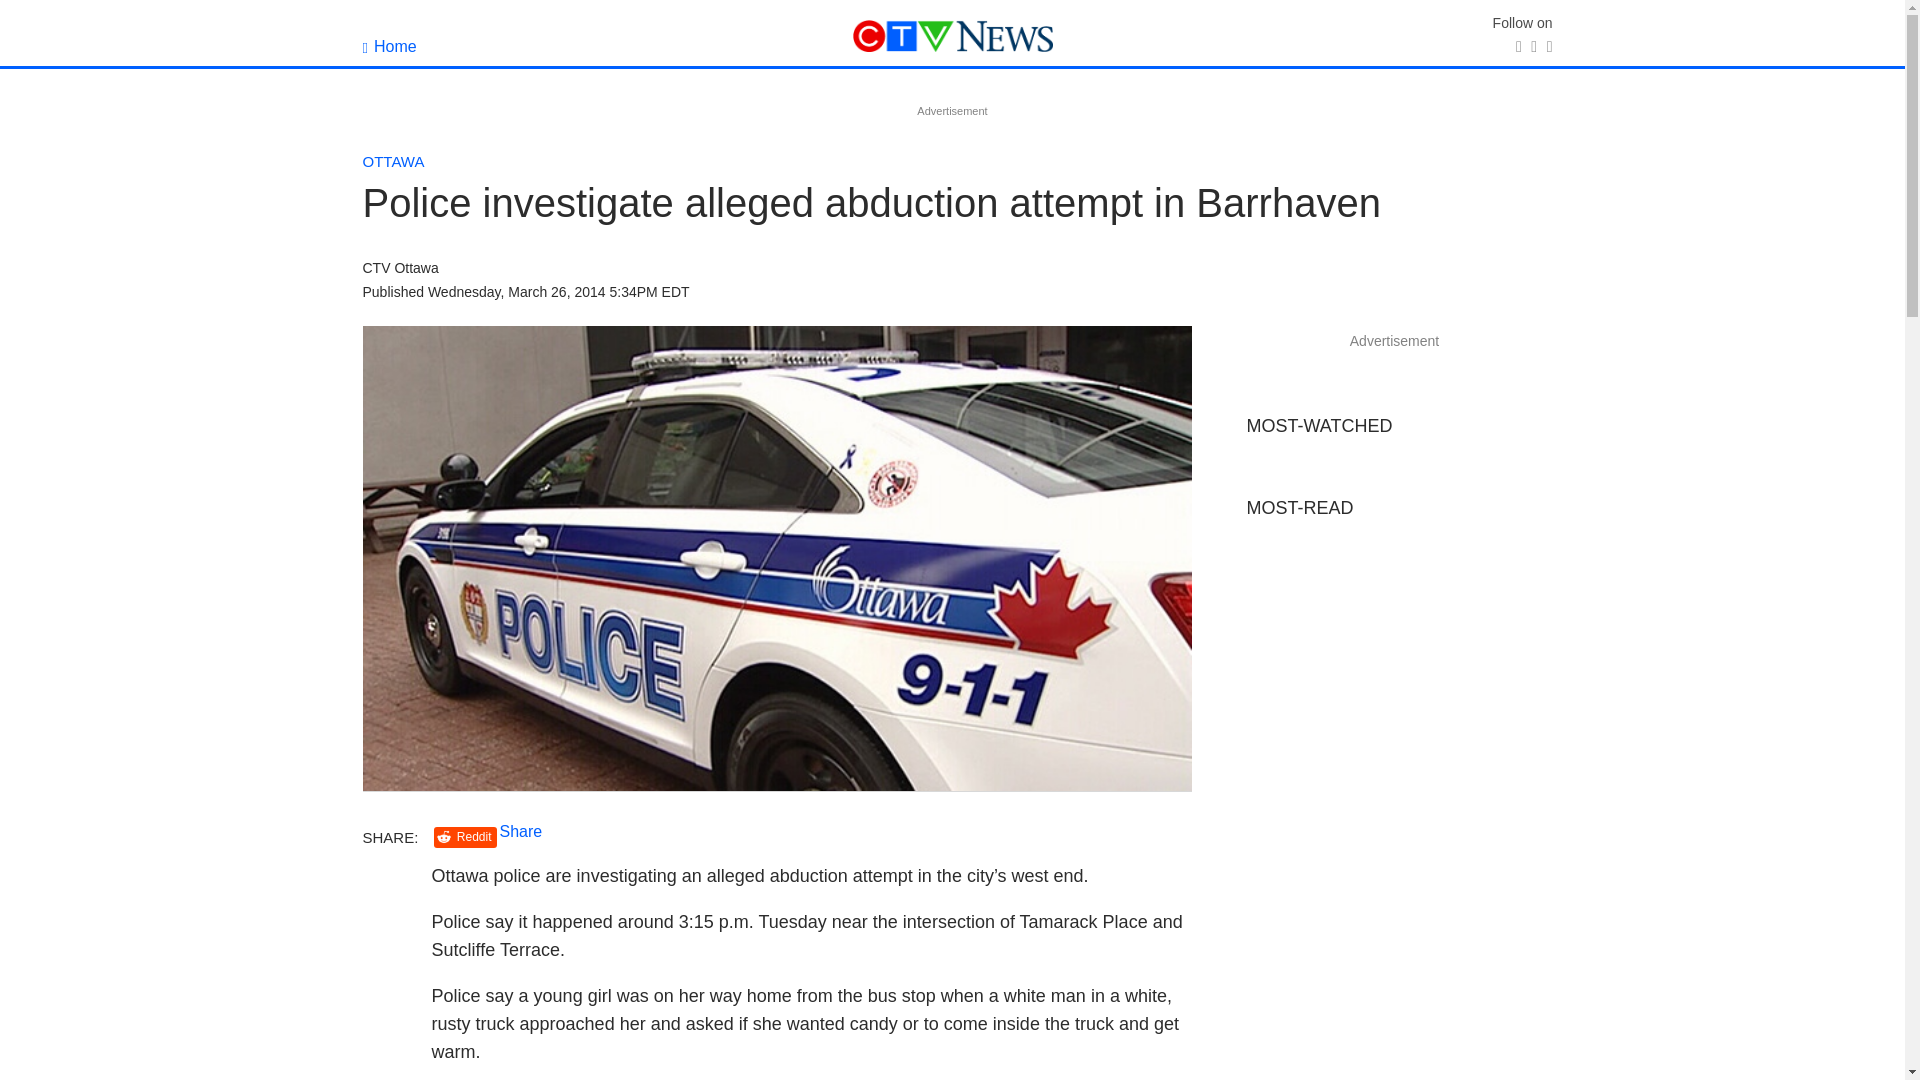 This screenshot has height=1080, width=1920. I want to click on Home, so click(389, 46).